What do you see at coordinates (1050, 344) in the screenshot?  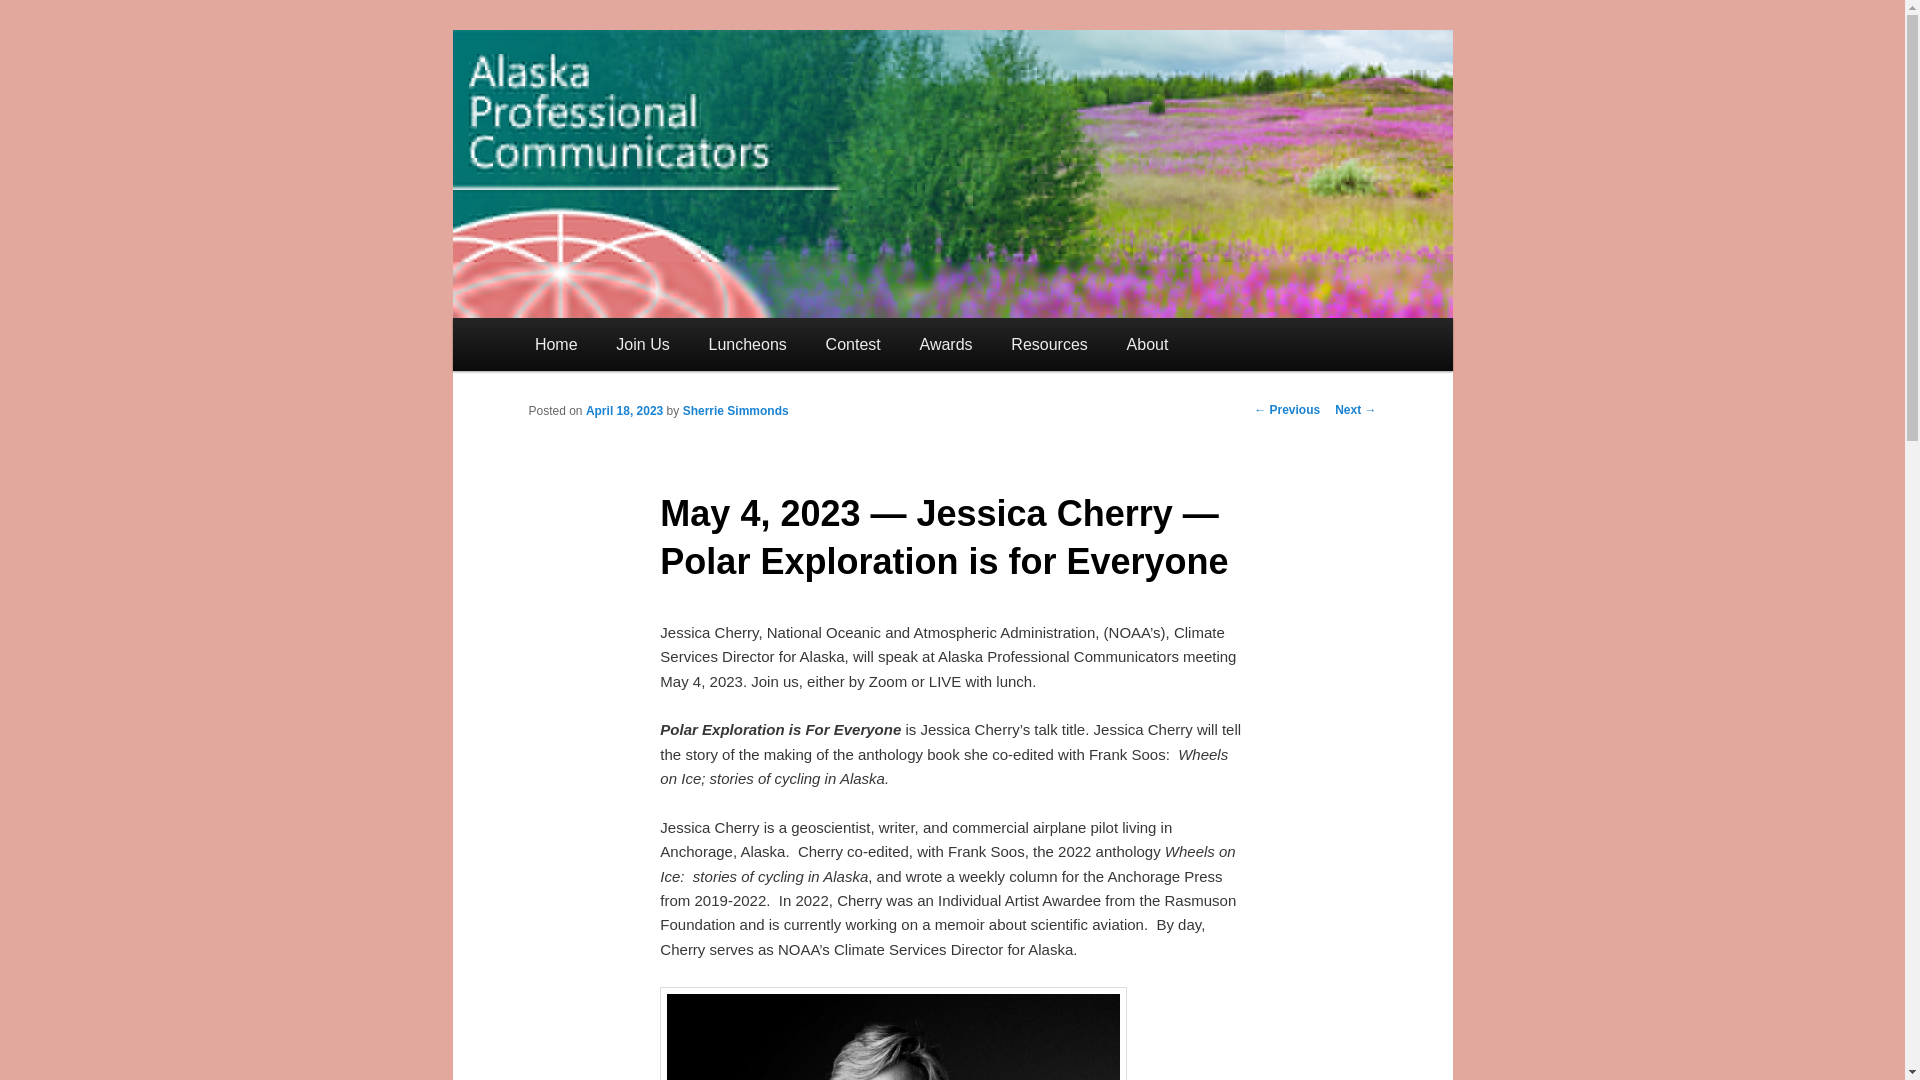 I see `Resources` at bounding box center [1050, 344].